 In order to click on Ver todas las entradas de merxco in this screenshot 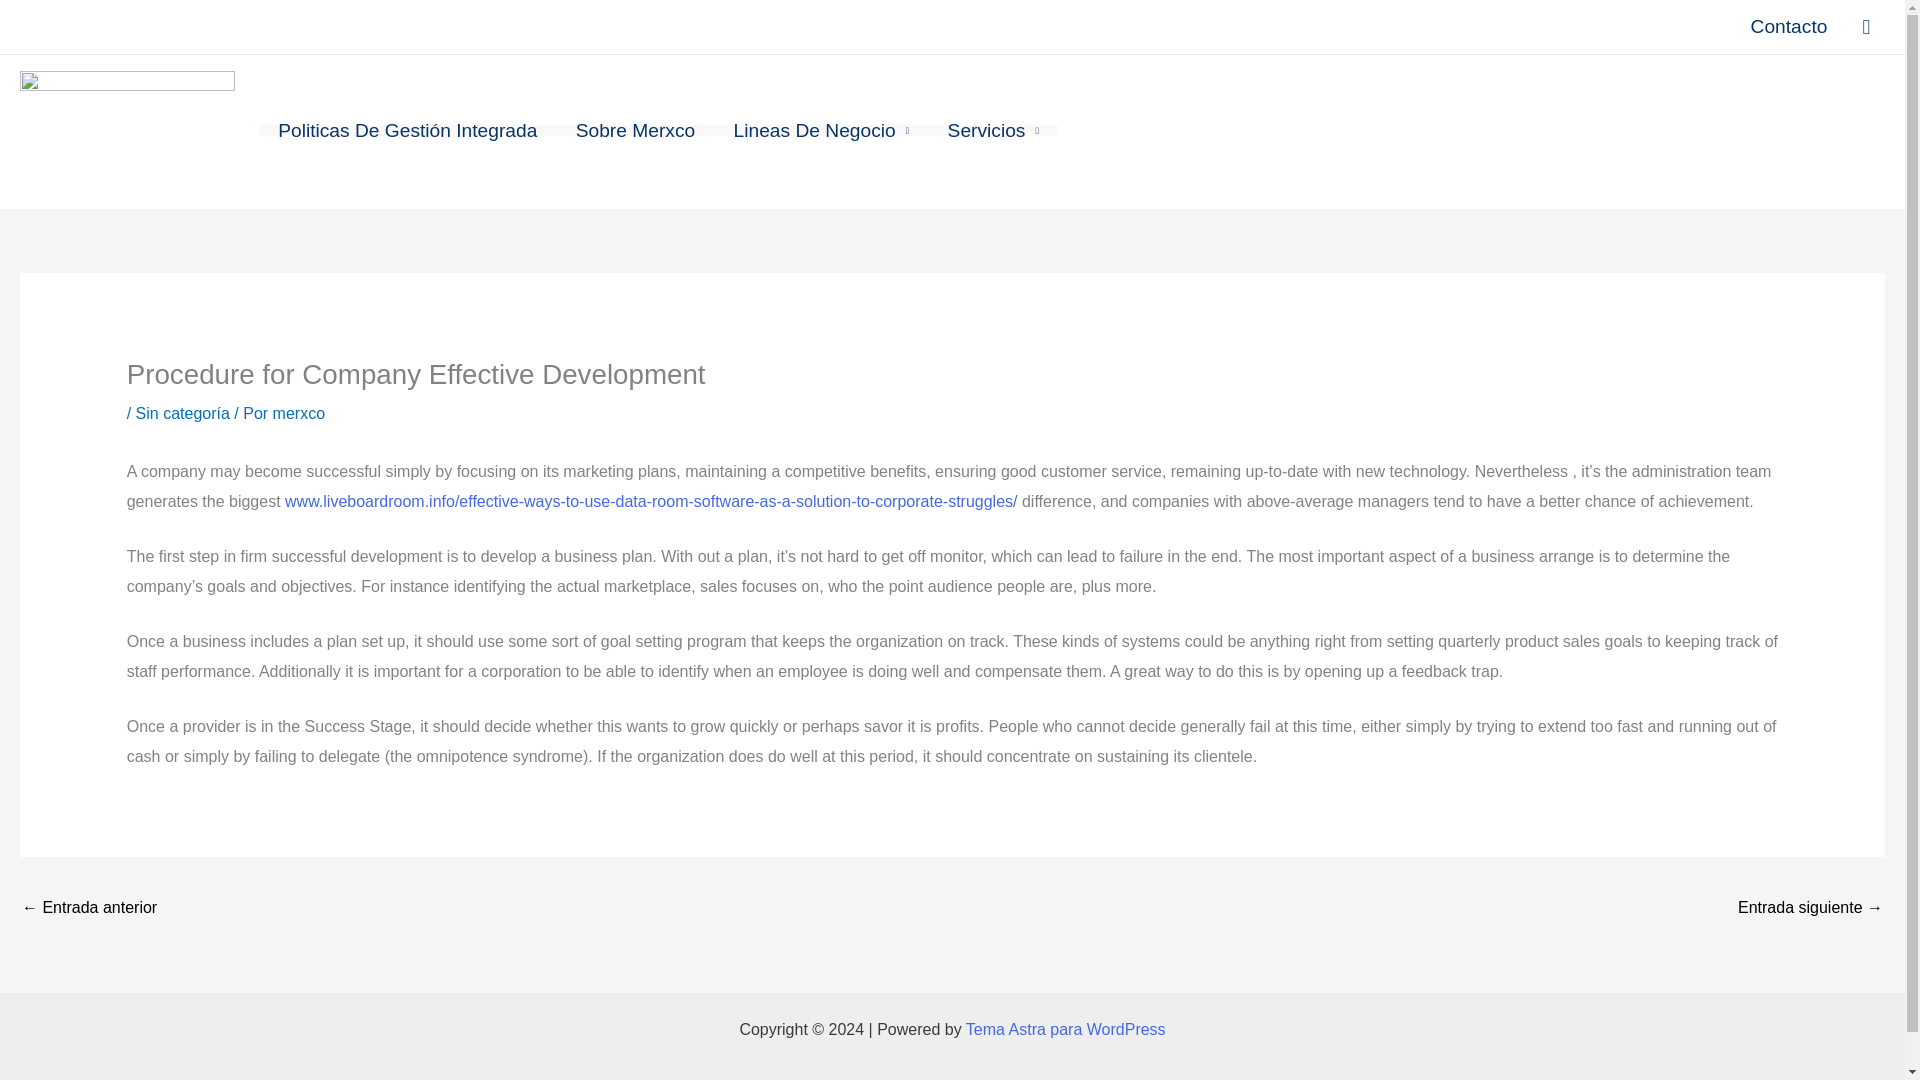, I will do `click(298, 414)`.